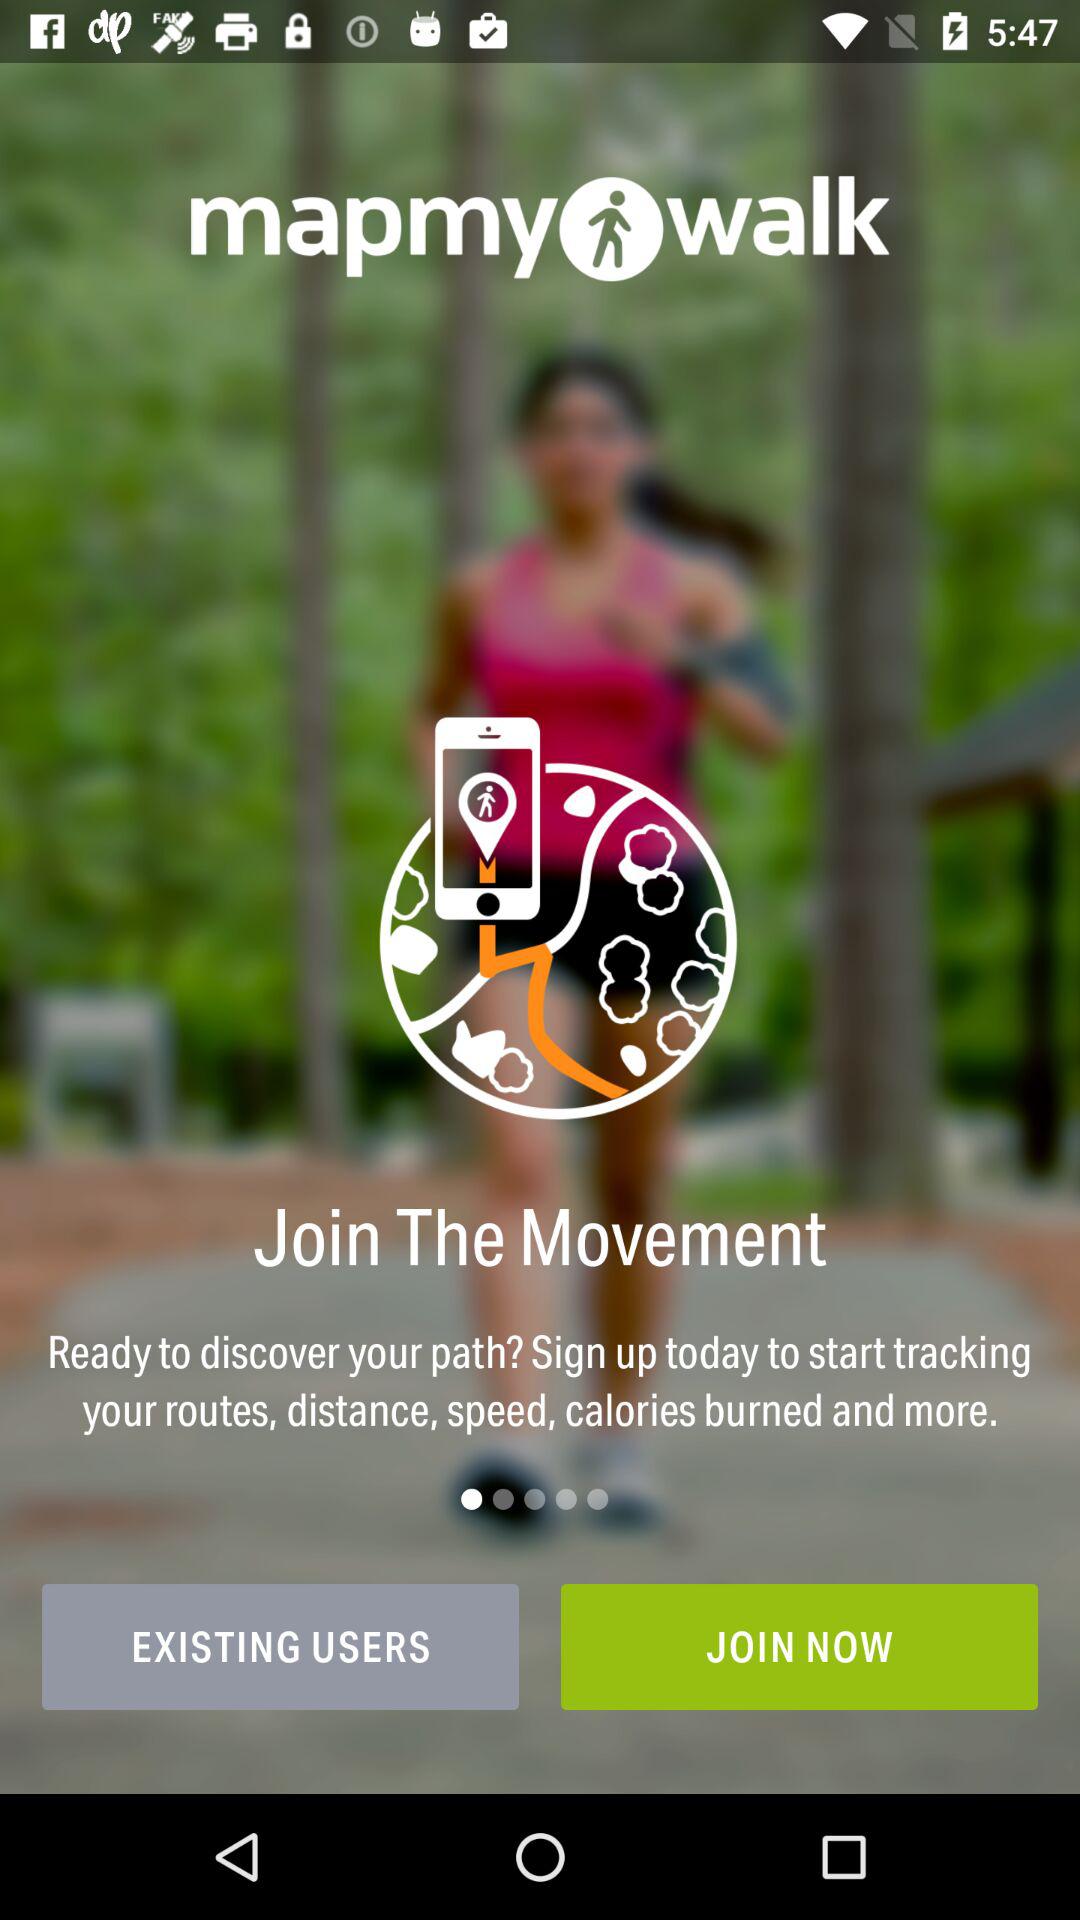  I want to click on tap the item at the bottom left corner, so click(280, 1646).